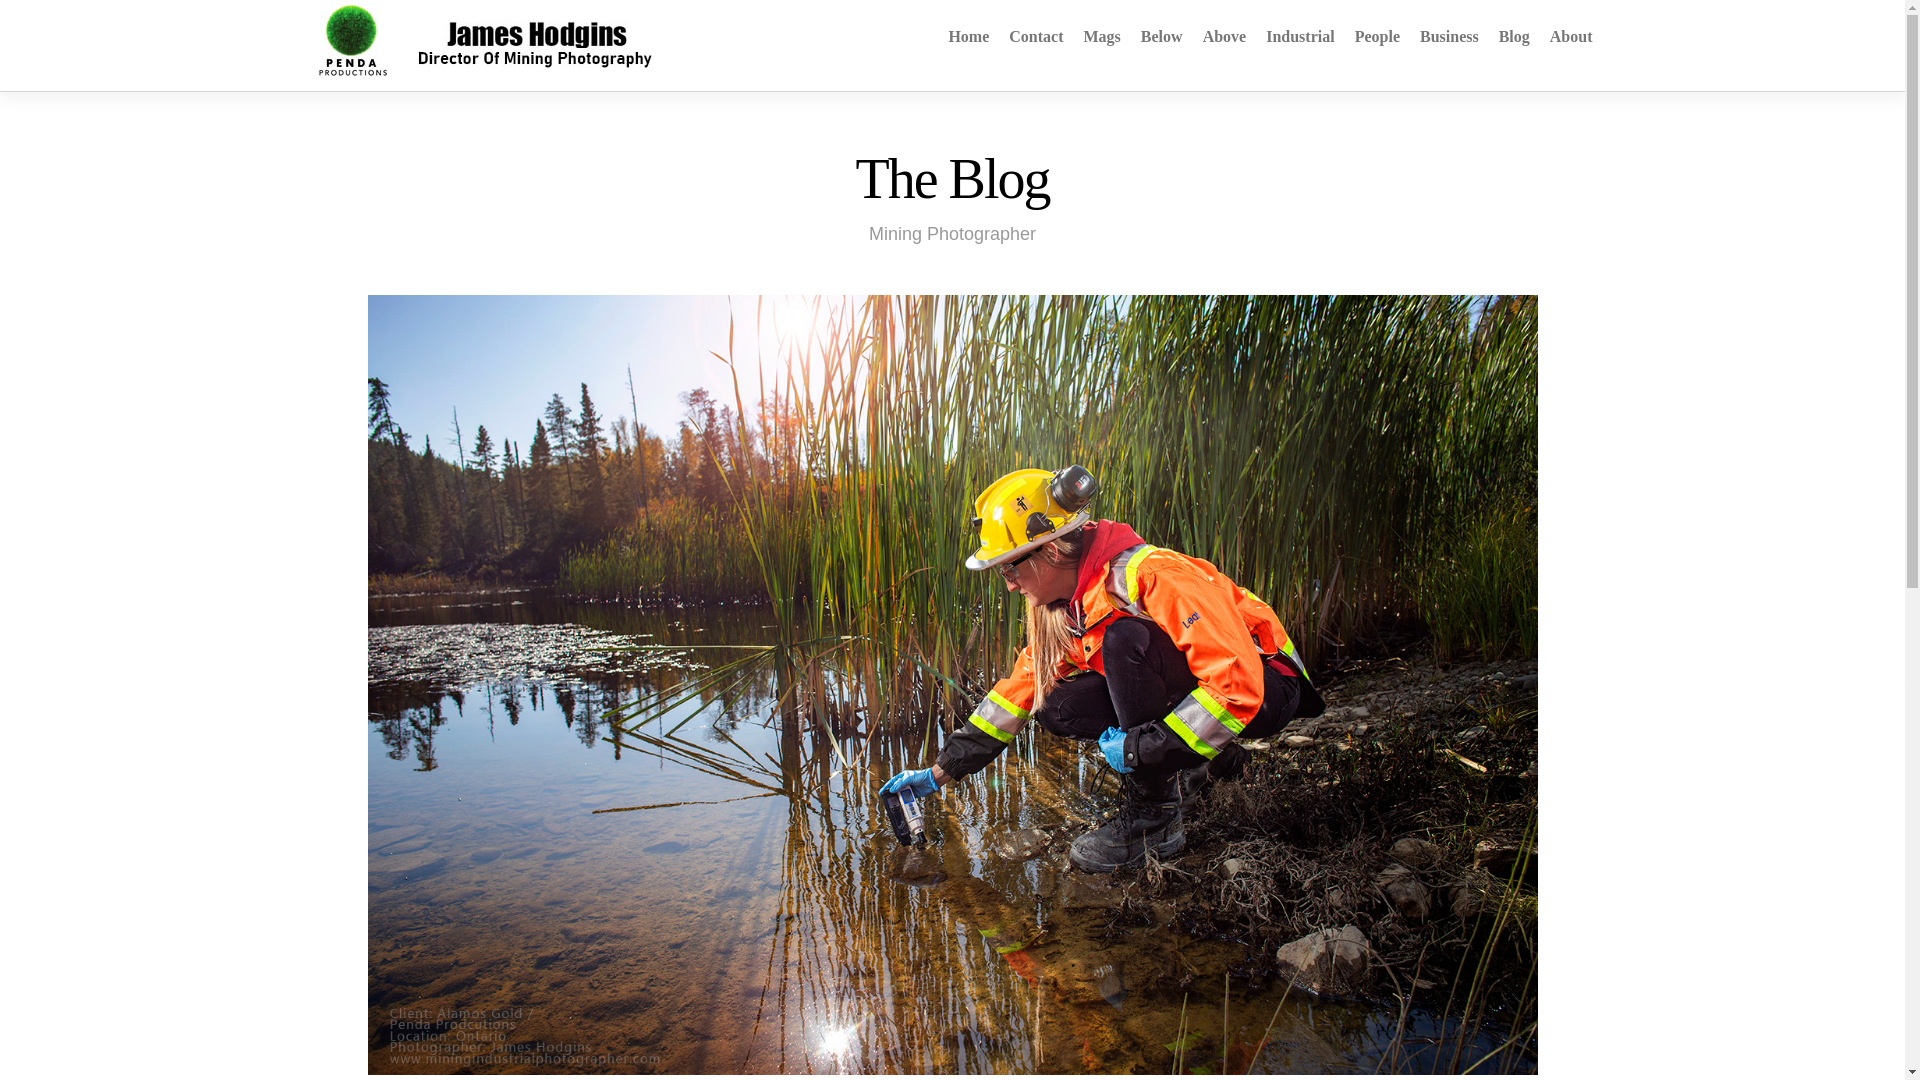 The width and height of the screenshot is (1920, 1080). Describe the element at coordinates (1571, 36) in the screenshot. I see `About` at that location.